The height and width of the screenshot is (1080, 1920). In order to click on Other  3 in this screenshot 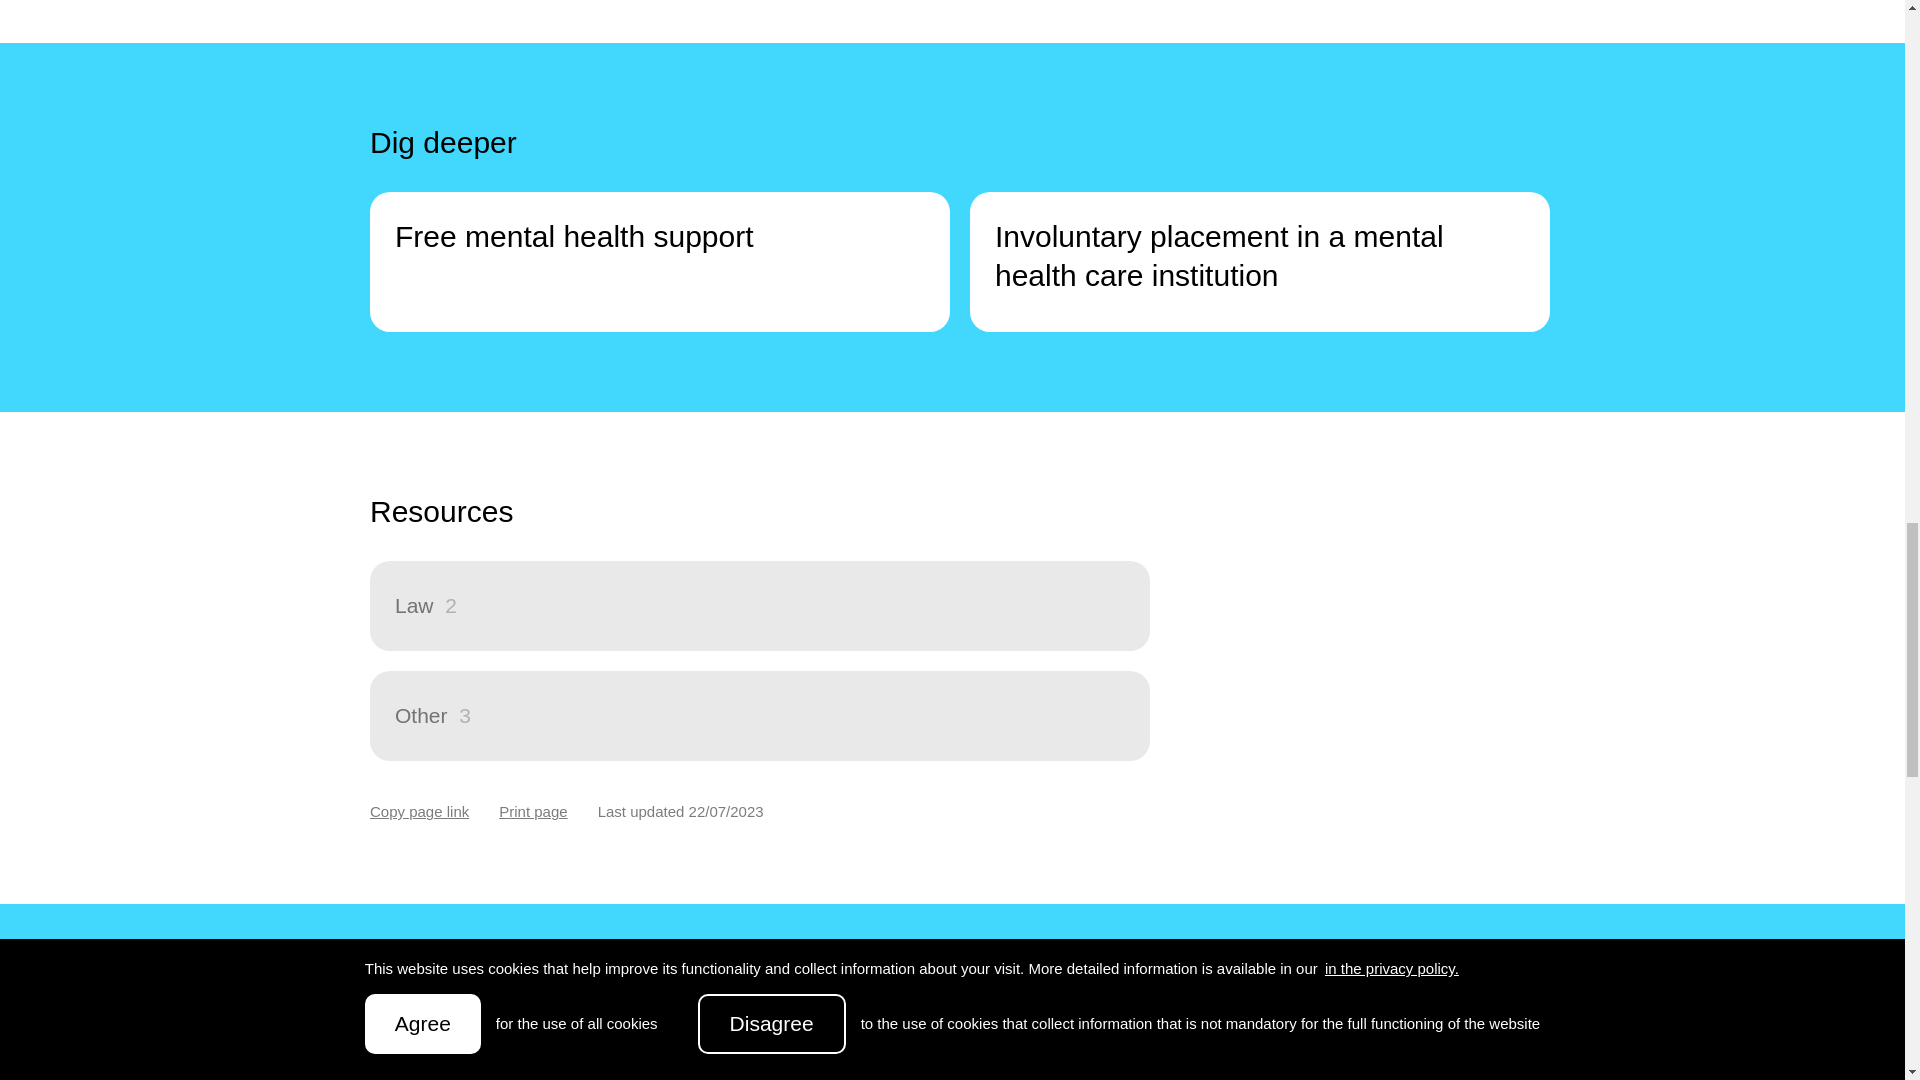, I will do `click(760, 716)`.